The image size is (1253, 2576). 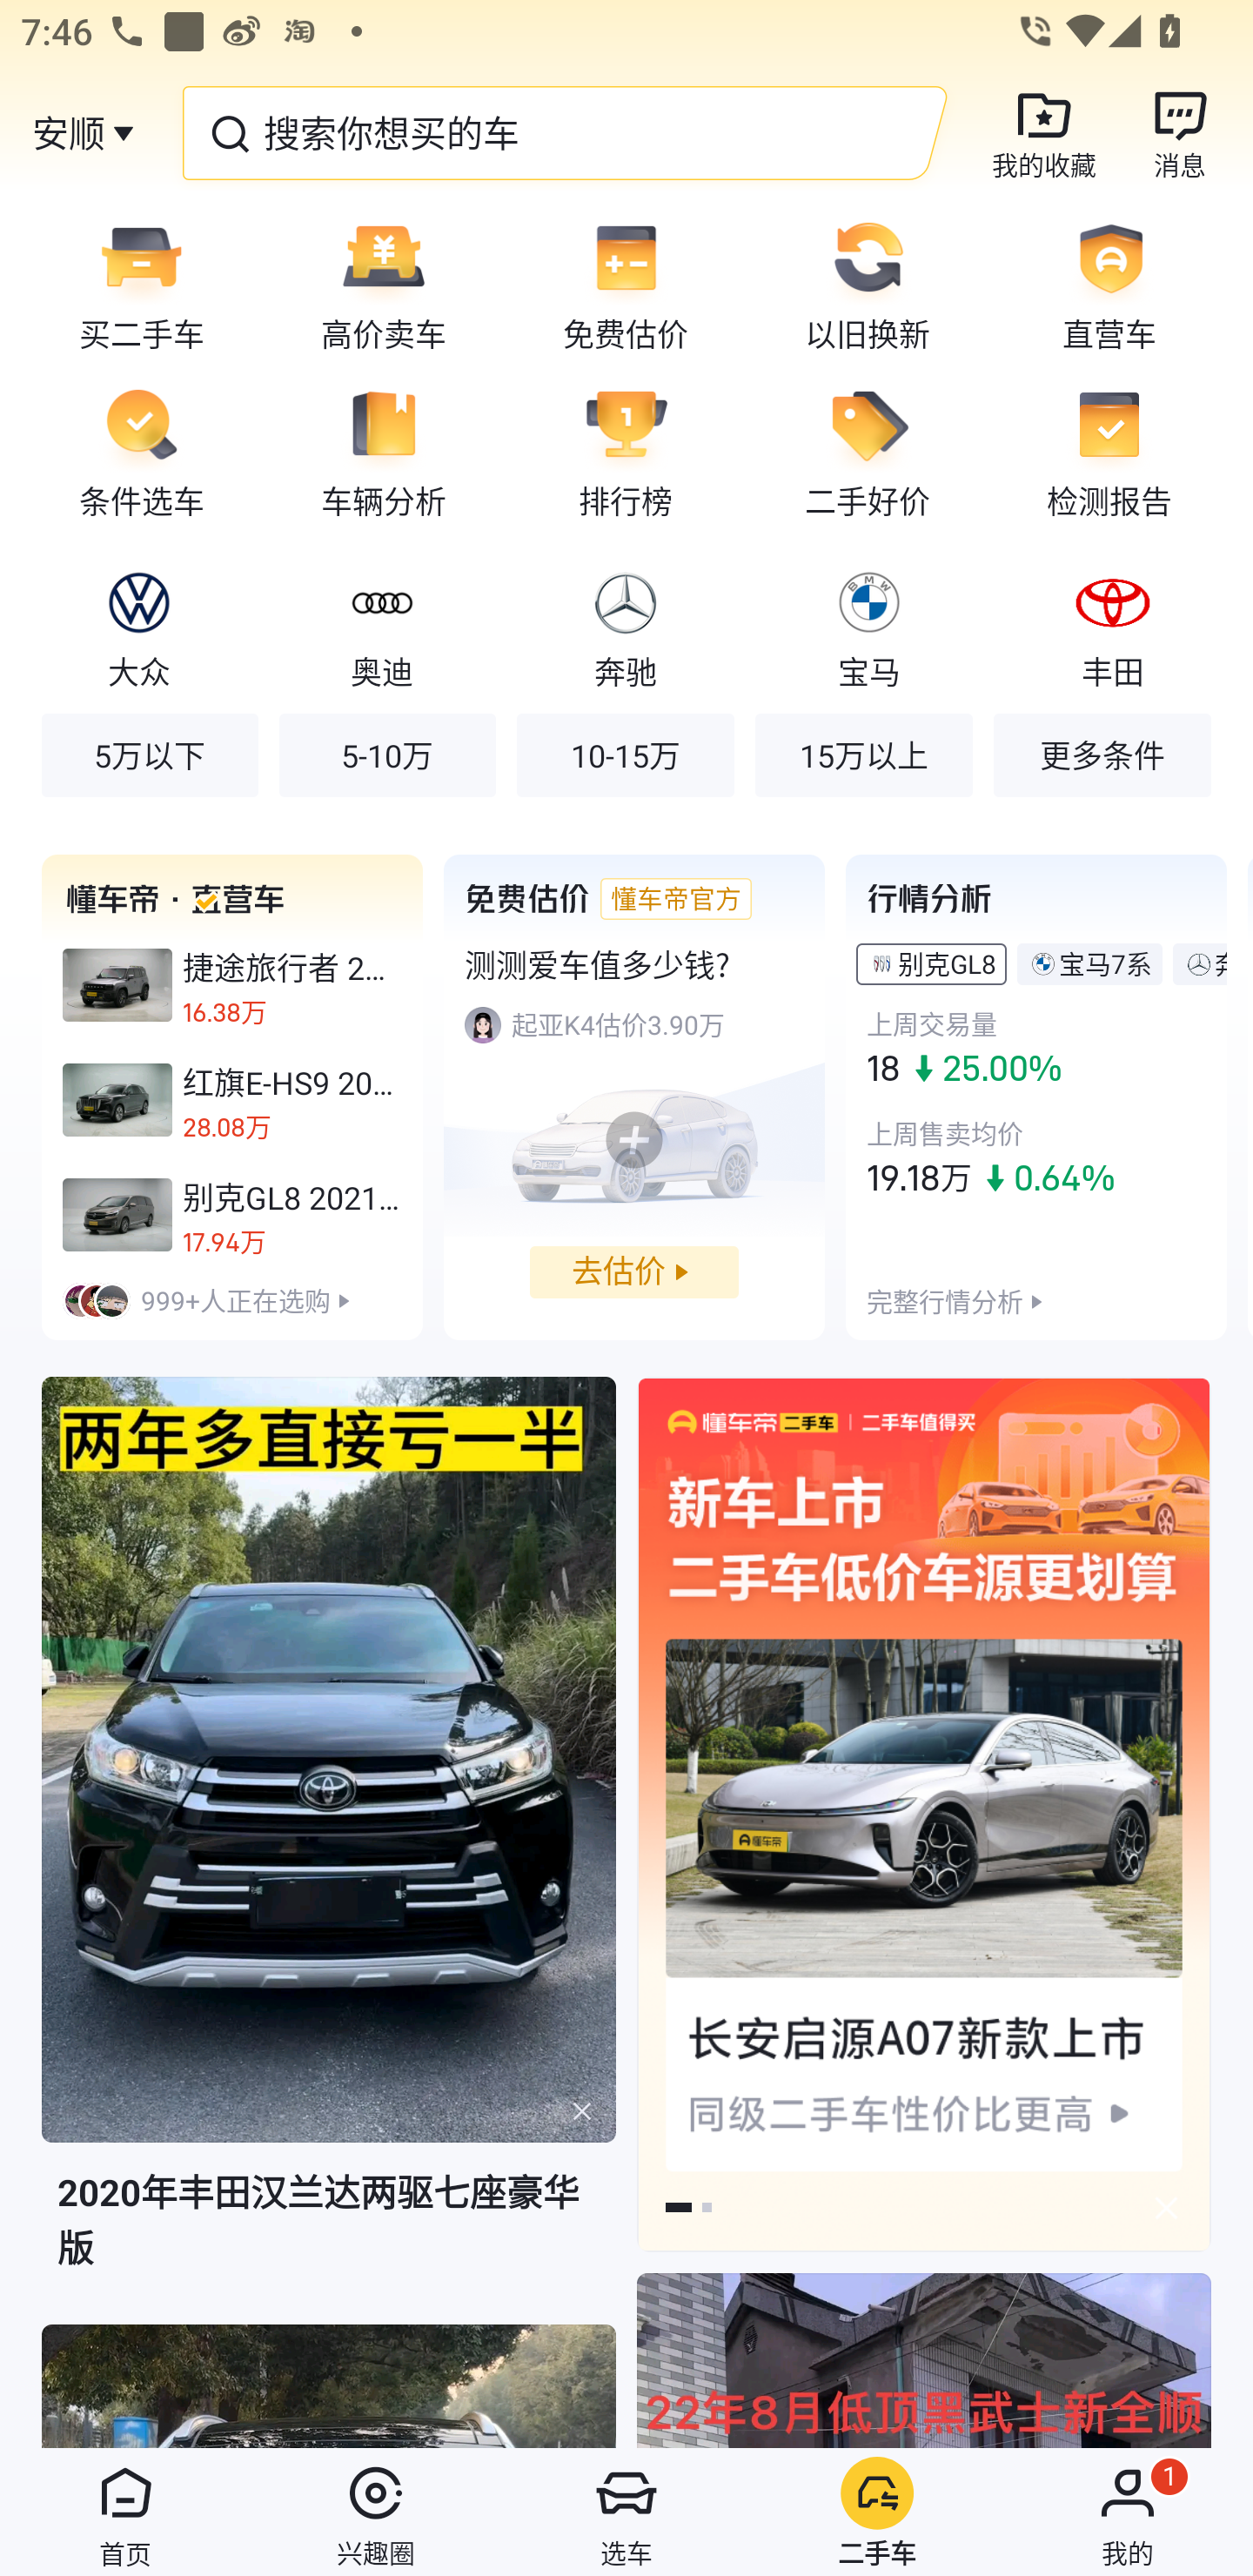 What do you see at coordinates (232, 1100) in the screenshot?
I see `红旗E-HS9 2020款 460km 旗享版 六座 28.08万` at bounding box center [232, 1100].